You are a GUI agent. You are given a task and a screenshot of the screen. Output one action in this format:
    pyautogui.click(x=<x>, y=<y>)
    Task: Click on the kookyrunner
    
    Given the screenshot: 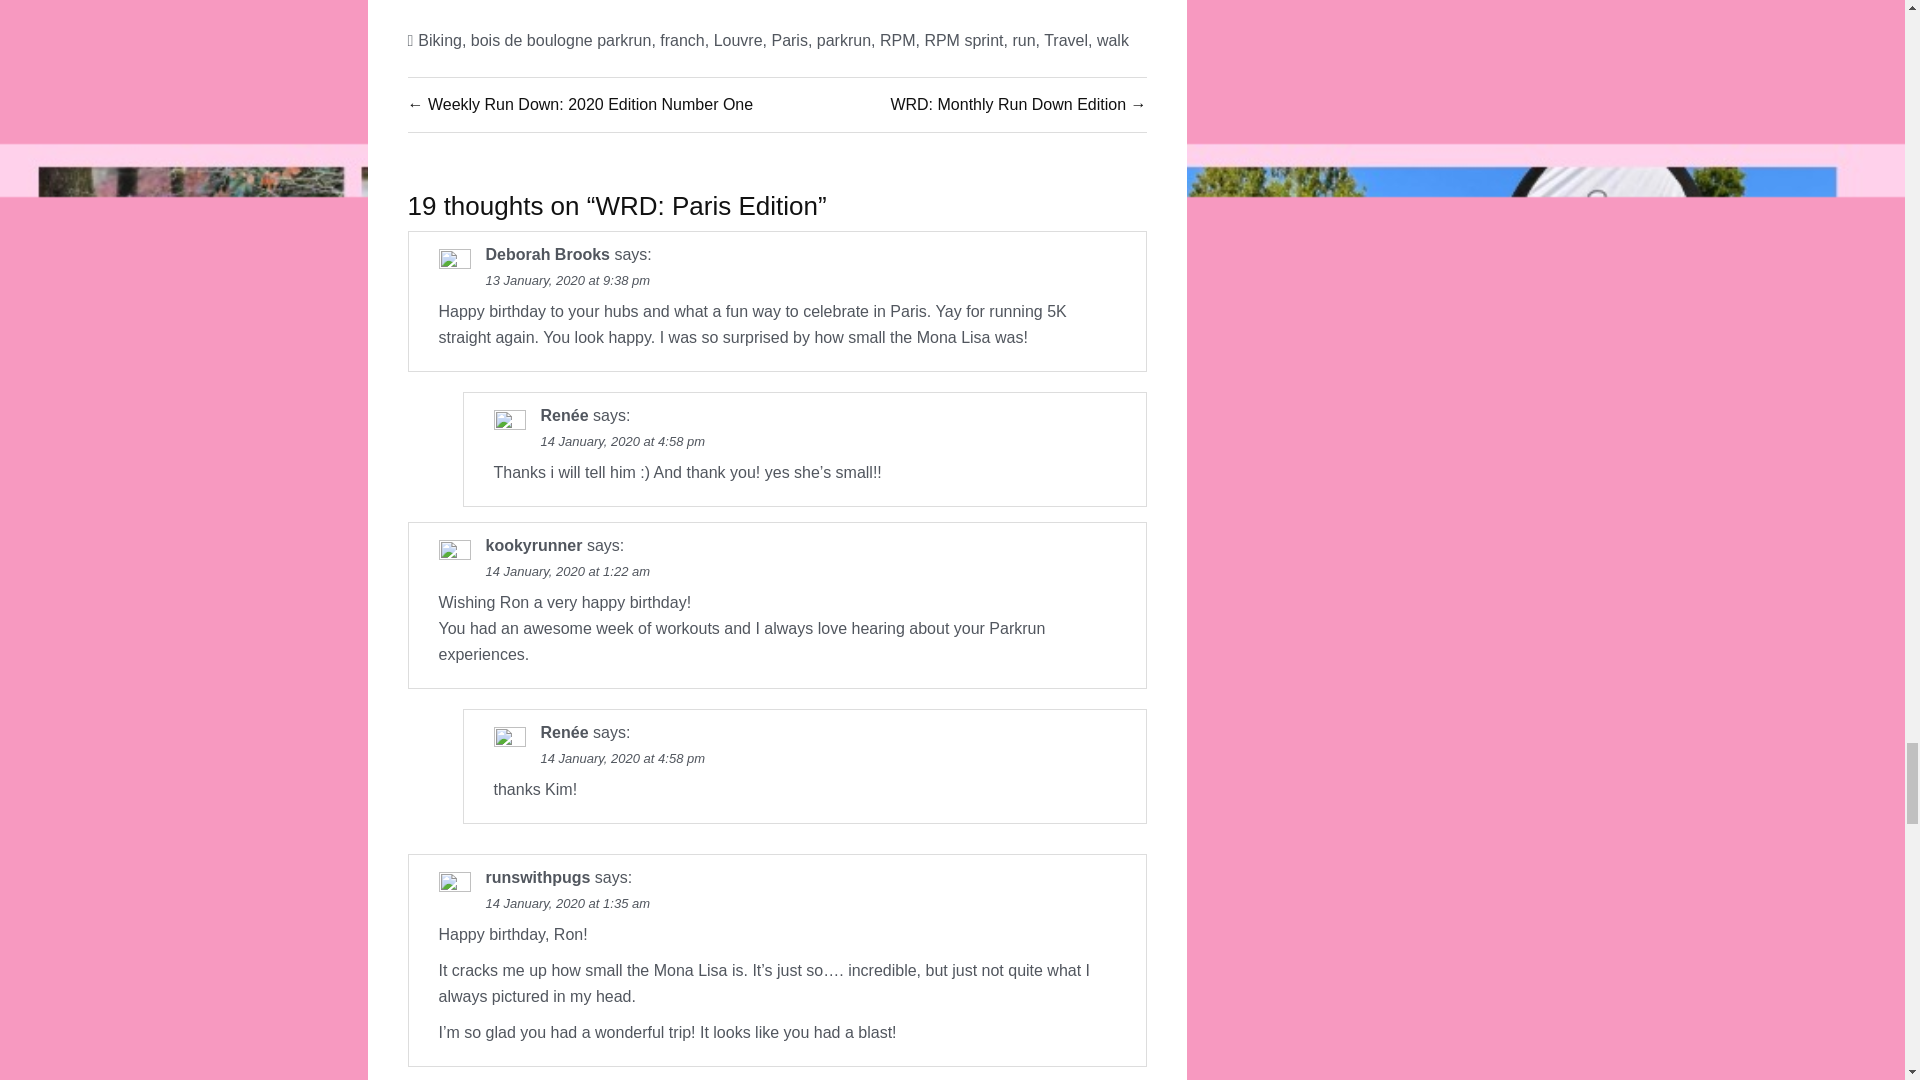 What is the action you would take?
    pyautogui.click(x=534, y=545)
    